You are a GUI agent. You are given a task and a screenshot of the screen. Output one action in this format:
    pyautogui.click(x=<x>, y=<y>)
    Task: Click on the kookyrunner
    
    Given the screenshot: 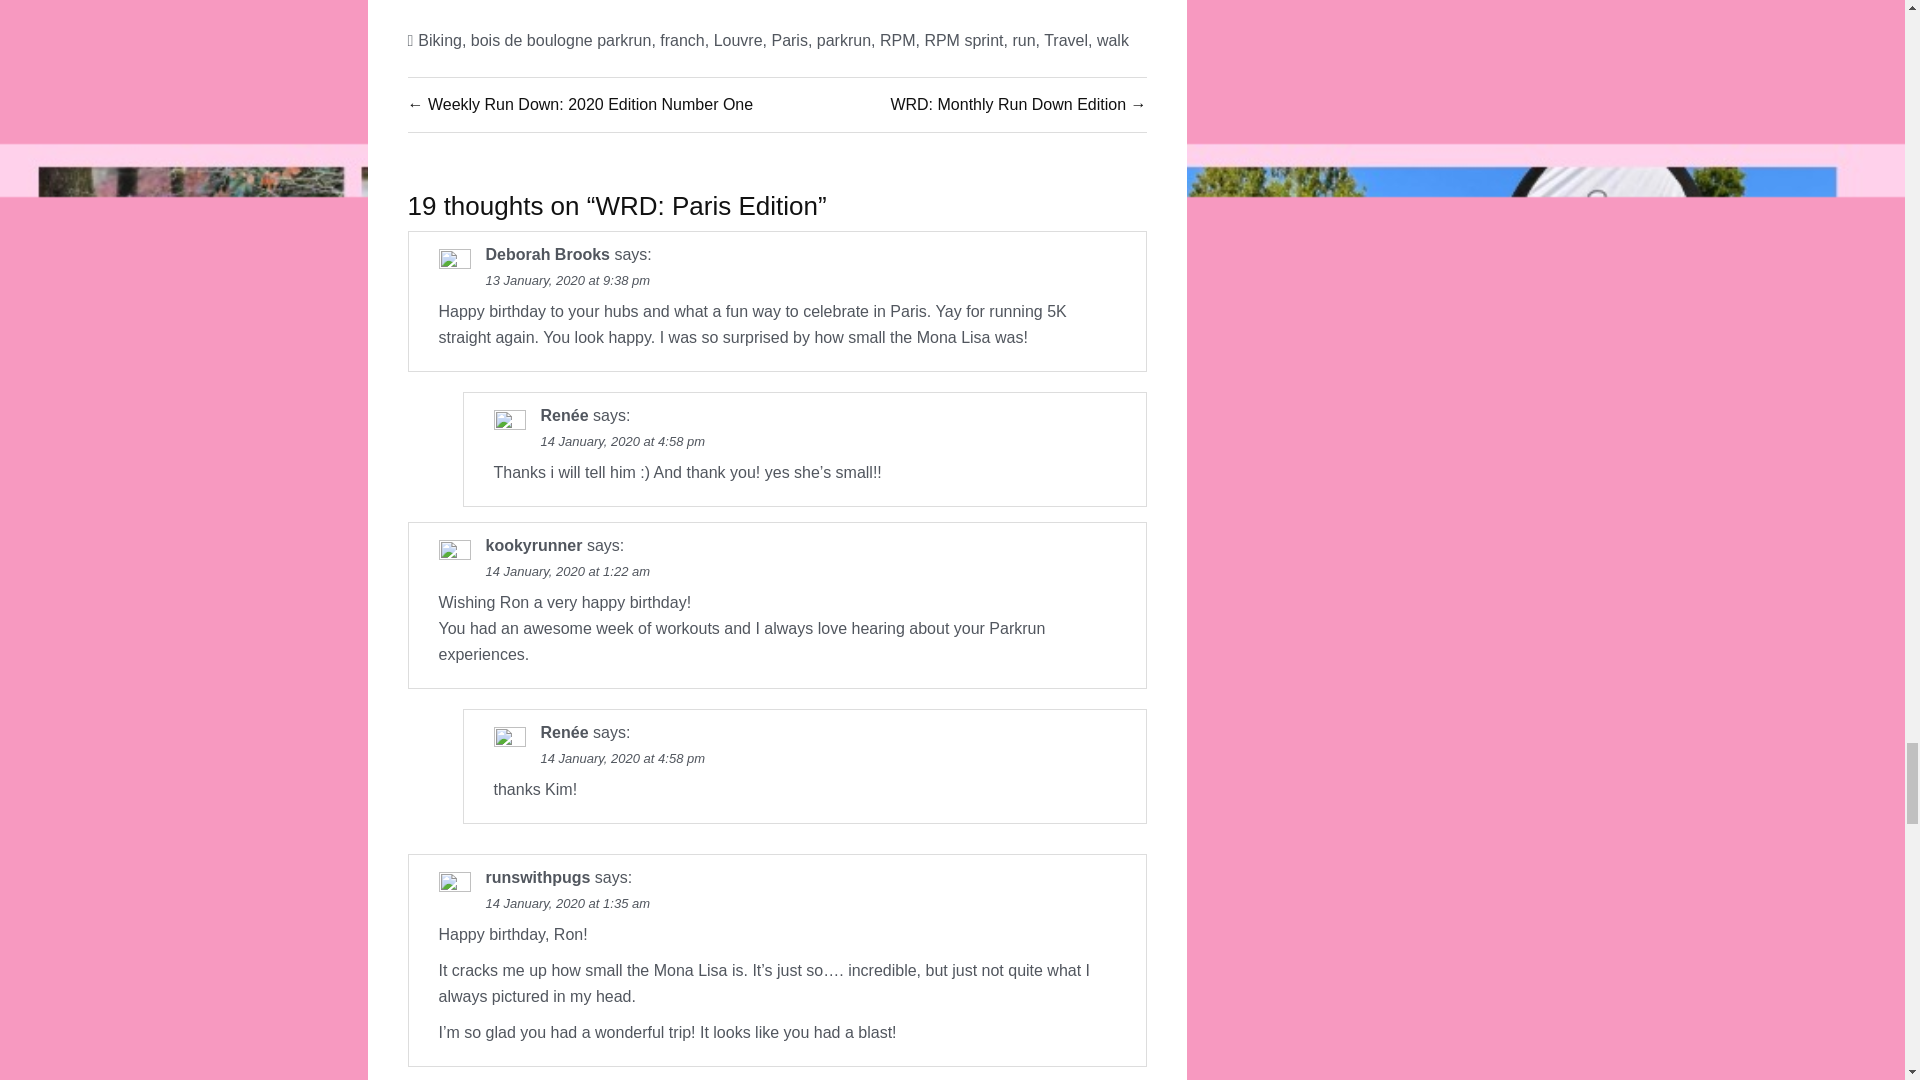 What is the action you would take?
    pyautogui.click(x=534, y=545)
    